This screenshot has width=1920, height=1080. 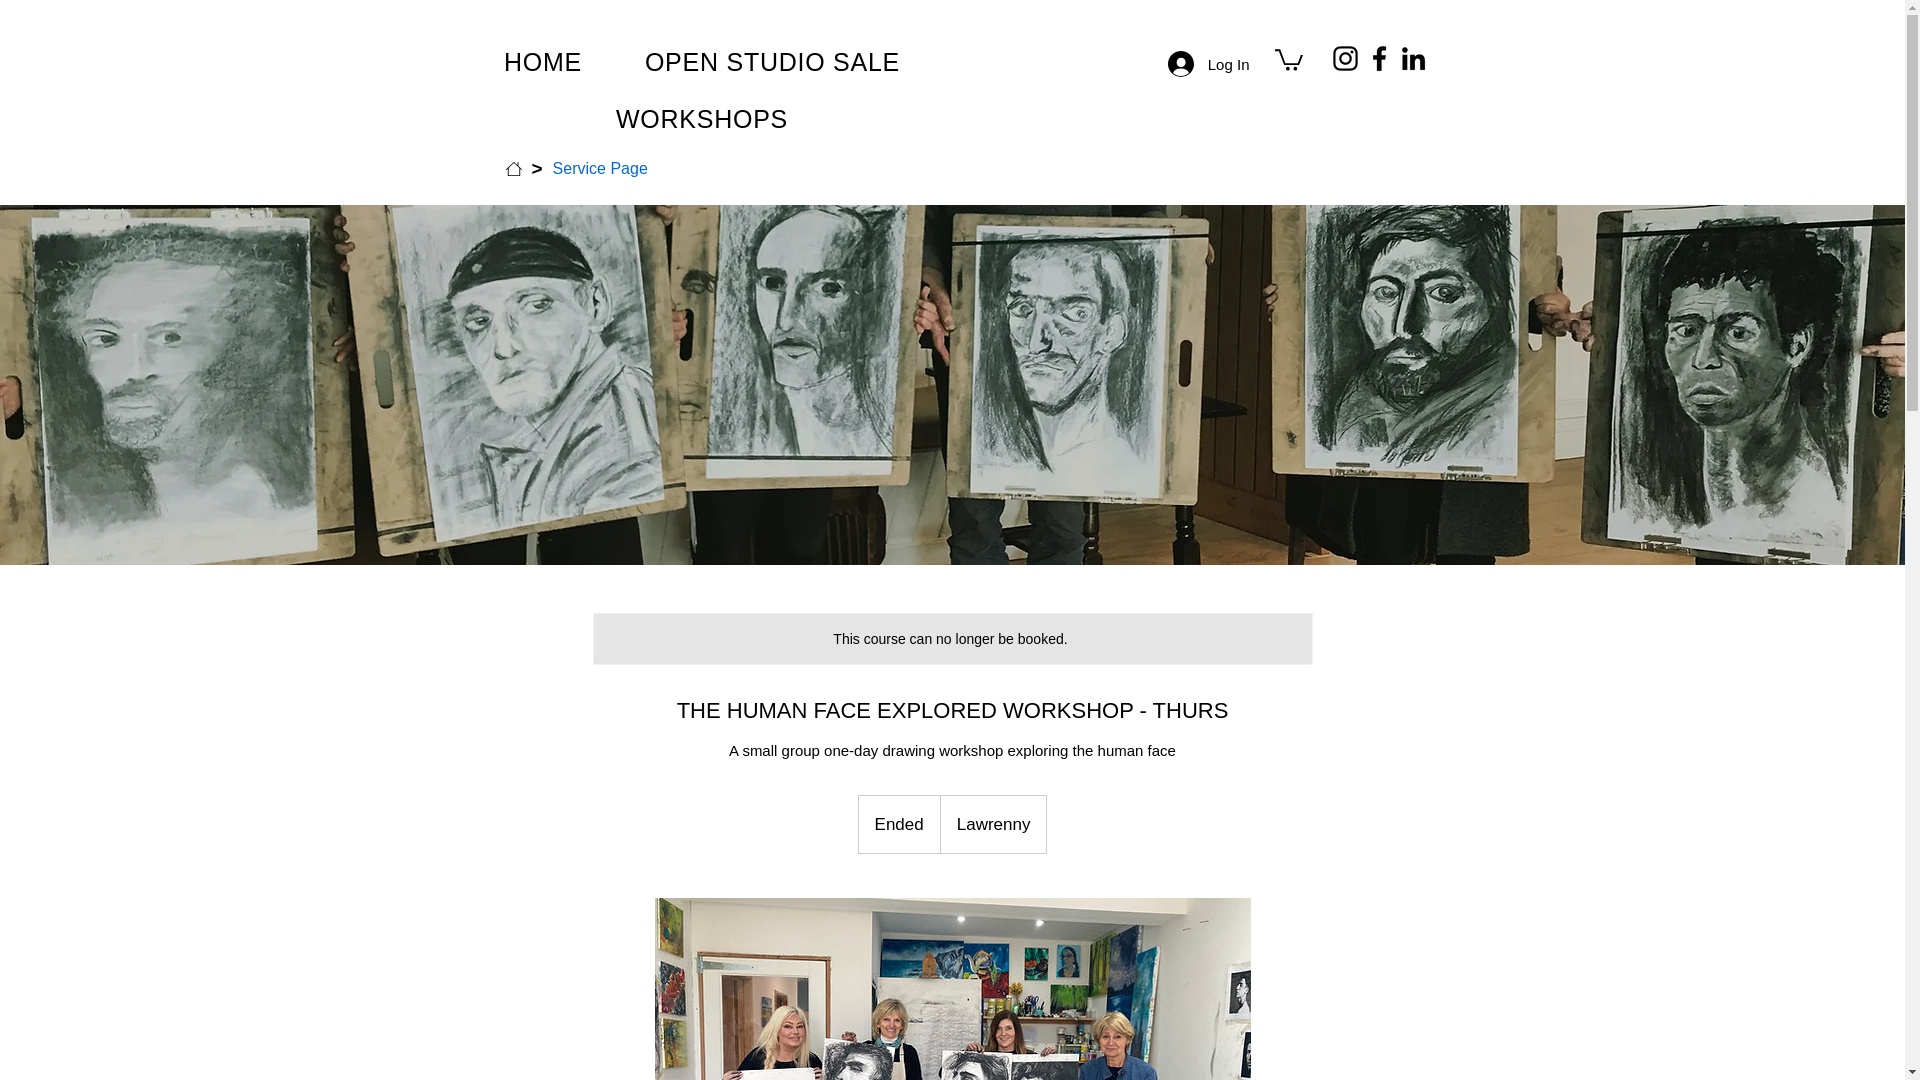 What do you see at coordinates (702, 119) in the screenshot?
I see `WORKSHOPS` at bounding box center [702, 119].